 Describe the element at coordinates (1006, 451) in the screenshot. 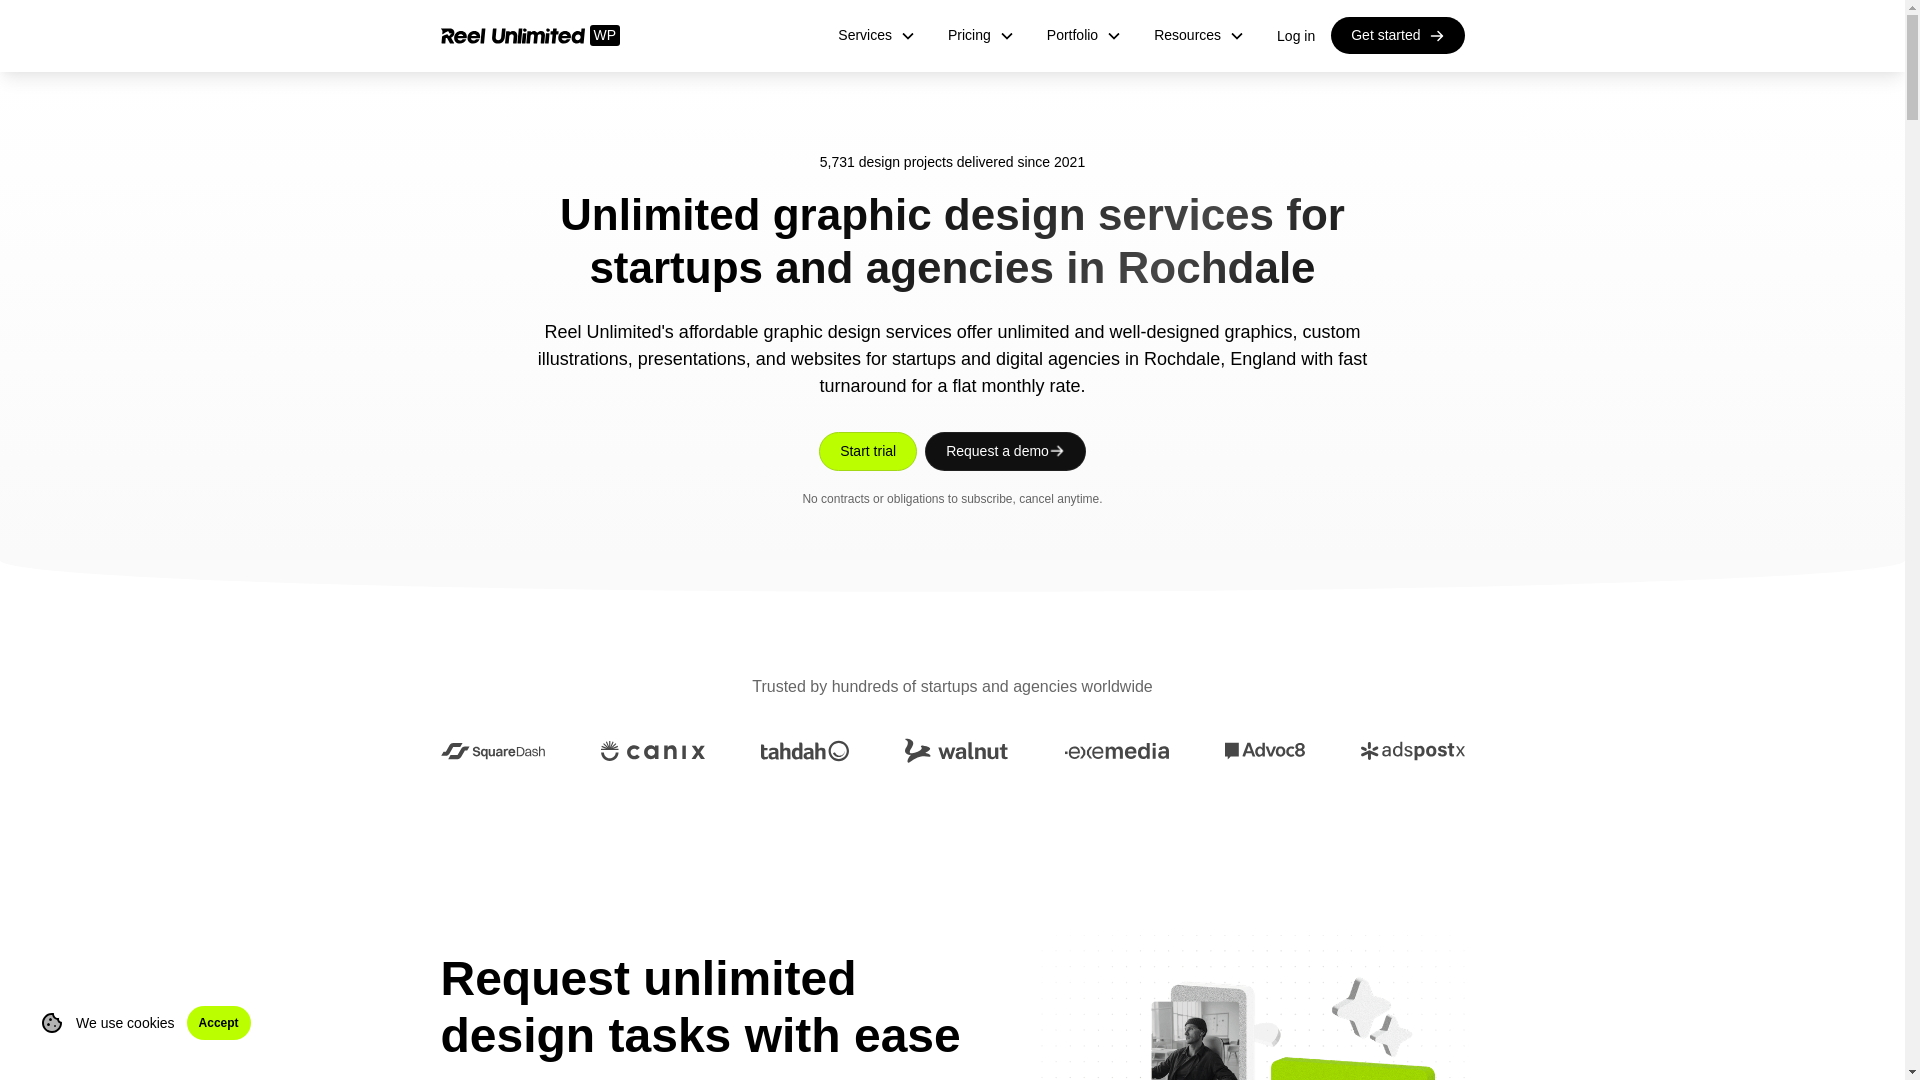

I see `Request a demo` at that location.